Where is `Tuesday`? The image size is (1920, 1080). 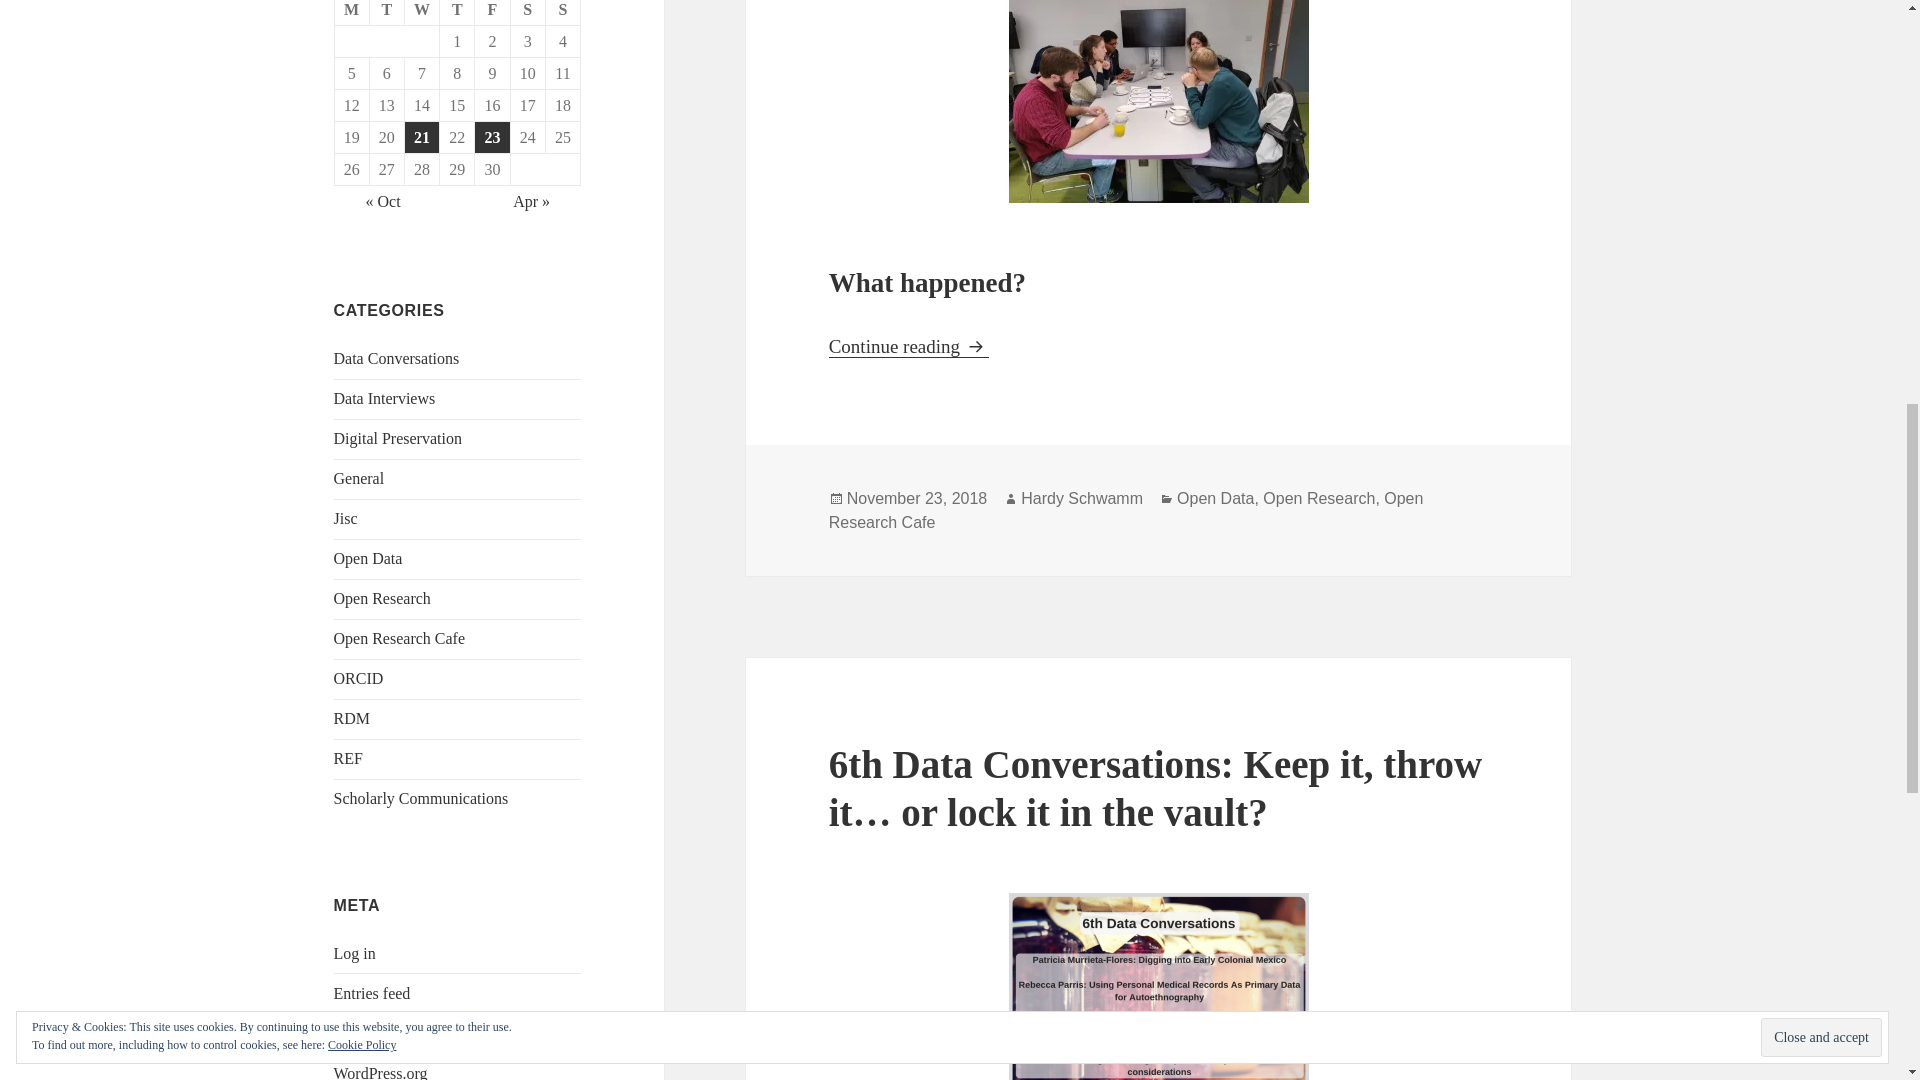
Tuesday is located at coordinates (388, 12).